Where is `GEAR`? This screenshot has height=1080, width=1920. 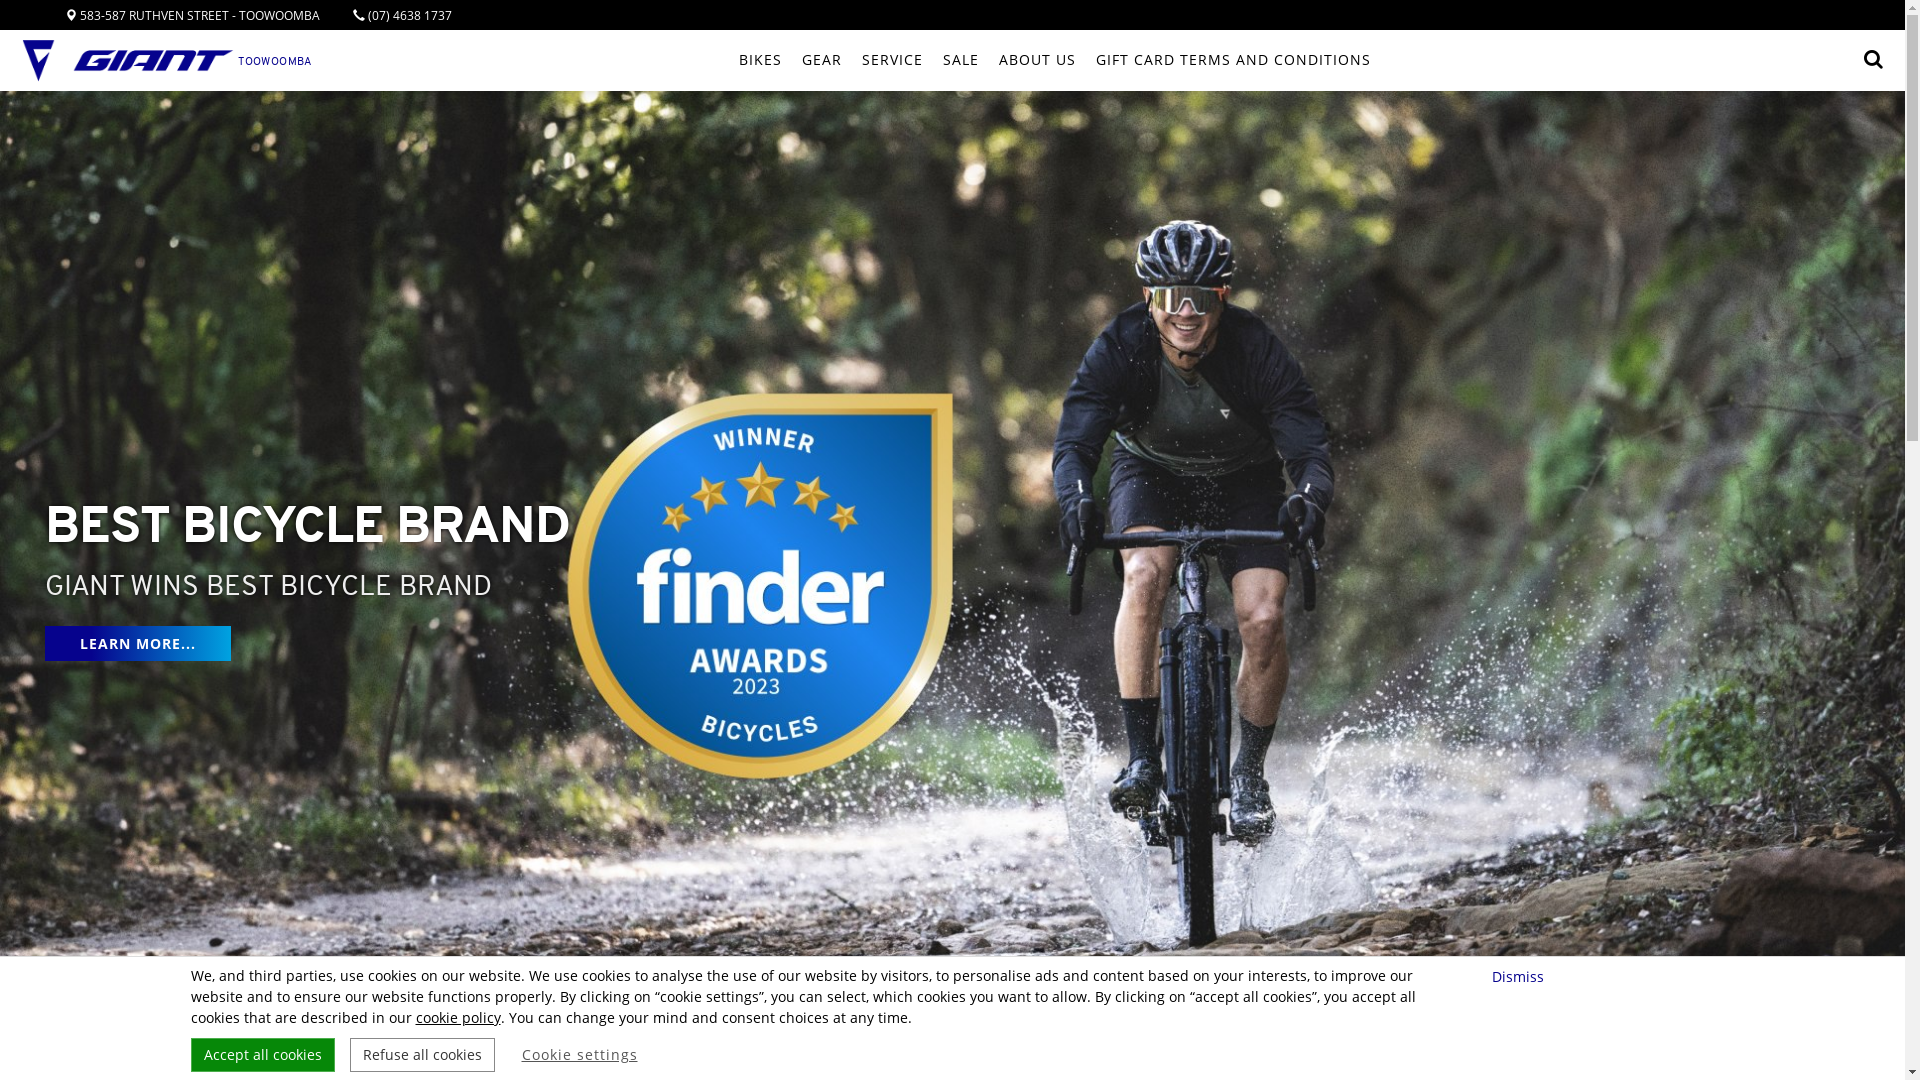 GEAR is located at coordinates (822, 60).